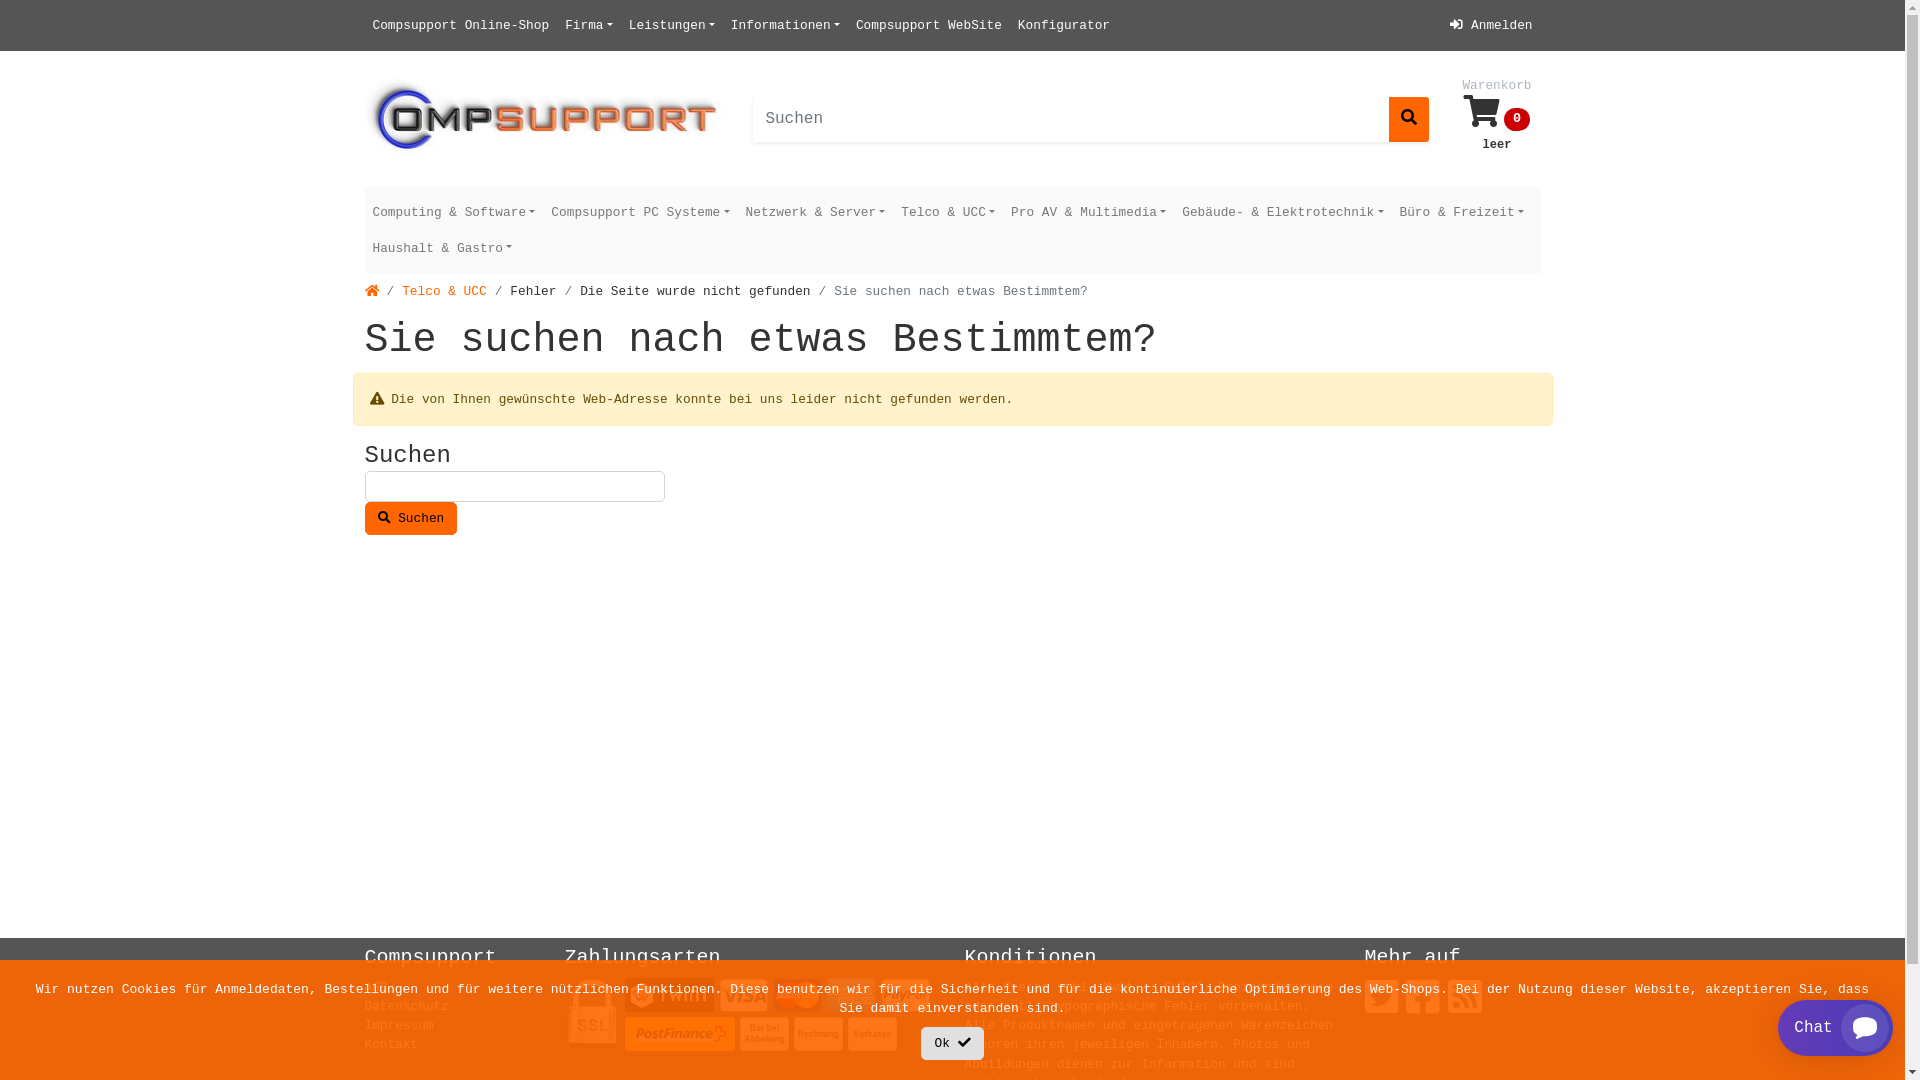 This screenshot has height=1080, width=1920. Describe the element at coordinates (948, 212) in the screenshot. I see `Telco & UCC` at that location.